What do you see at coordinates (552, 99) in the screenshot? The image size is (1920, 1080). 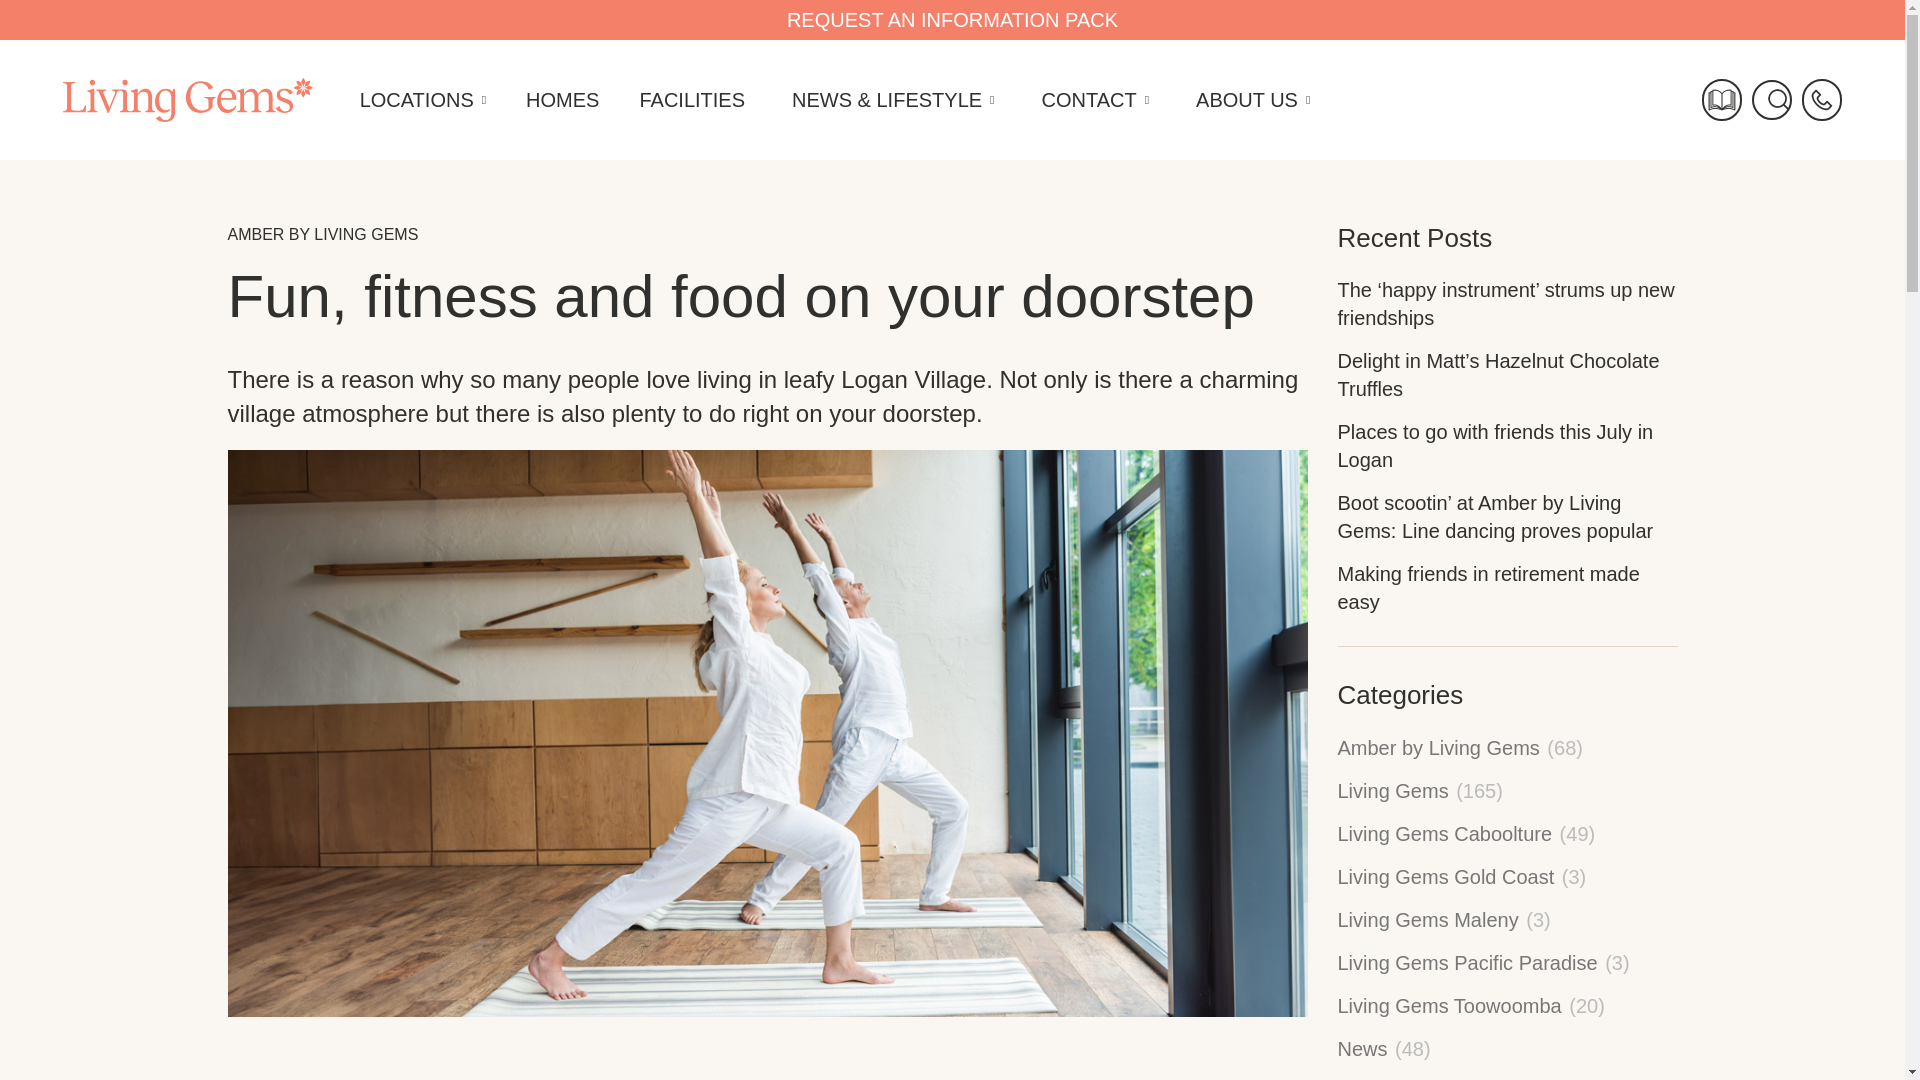 I see `HOMES` at bounding box center [552, 99].